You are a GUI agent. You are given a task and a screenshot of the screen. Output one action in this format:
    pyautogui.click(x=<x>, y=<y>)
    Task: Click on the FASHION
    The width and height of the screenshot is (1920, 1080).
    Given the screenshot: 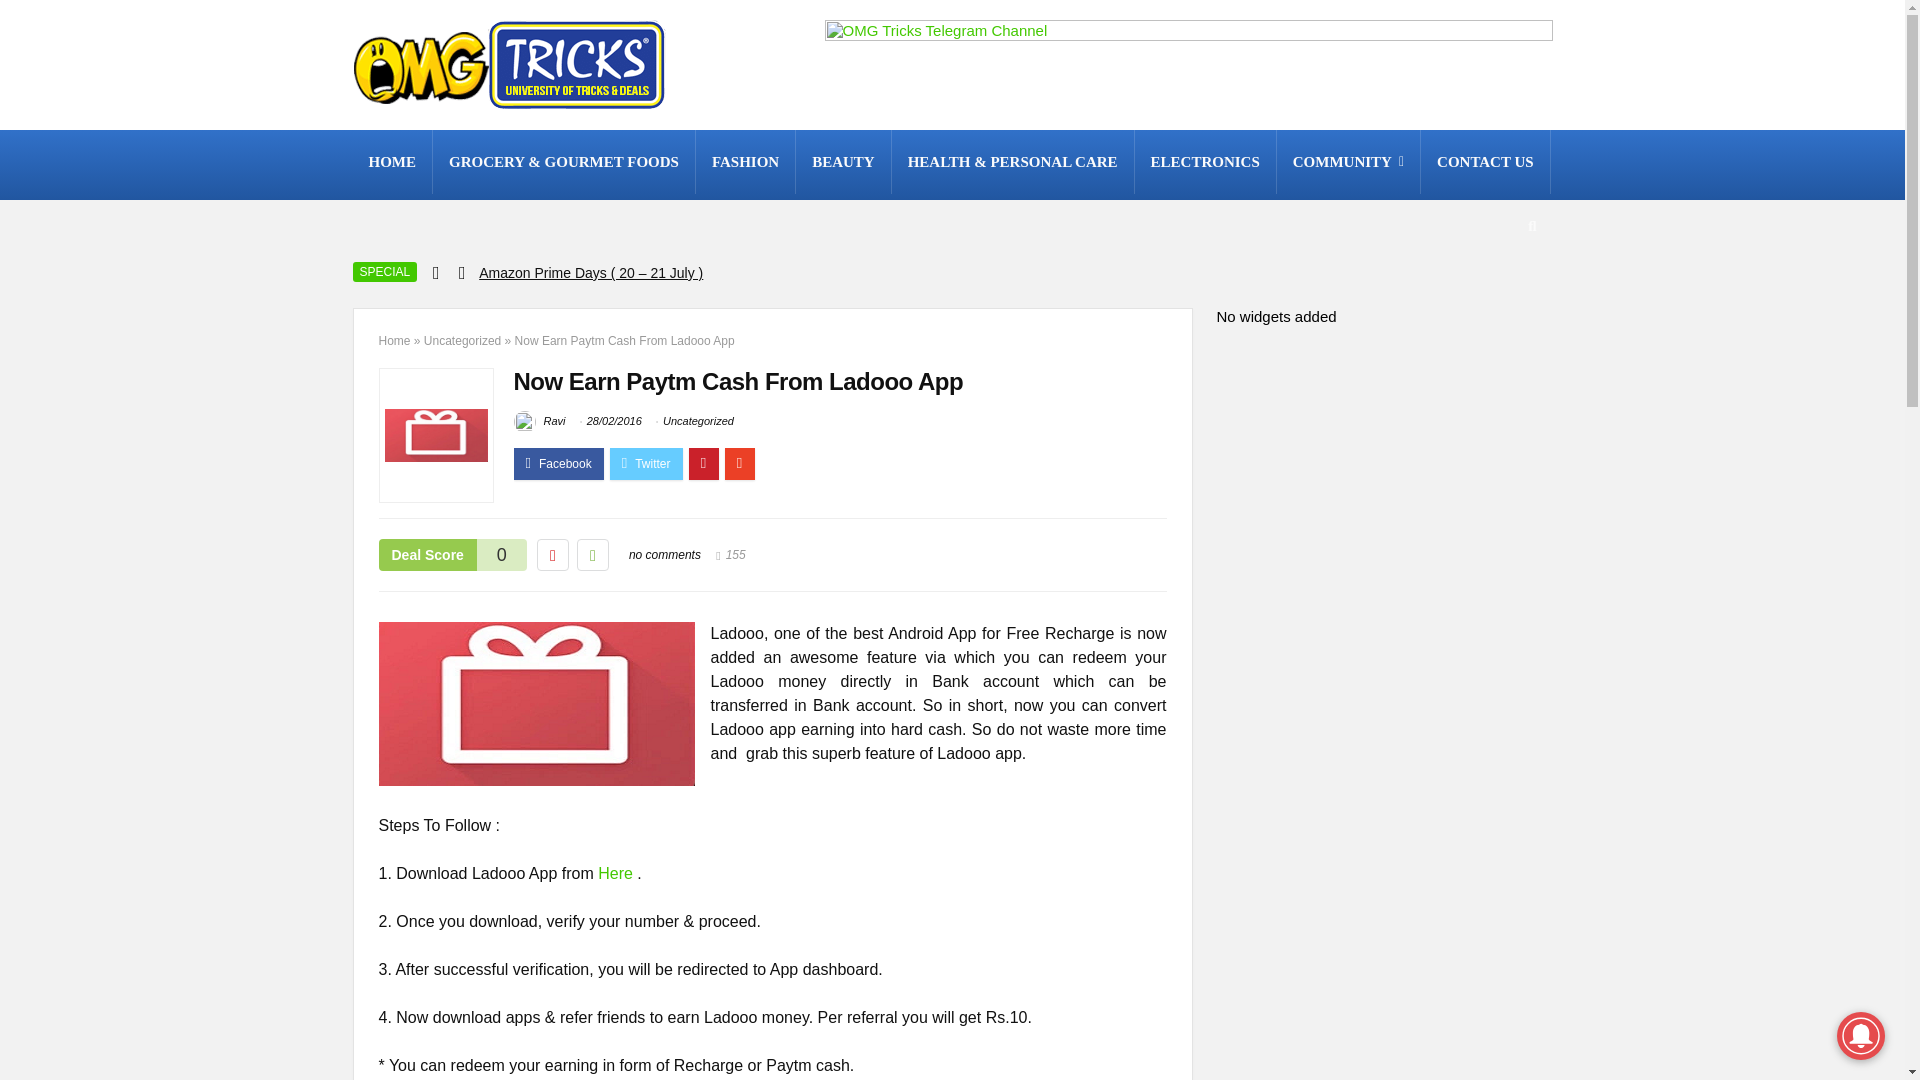 What is the action you would take?
    pyautogui.click(x=744, y=162)
    